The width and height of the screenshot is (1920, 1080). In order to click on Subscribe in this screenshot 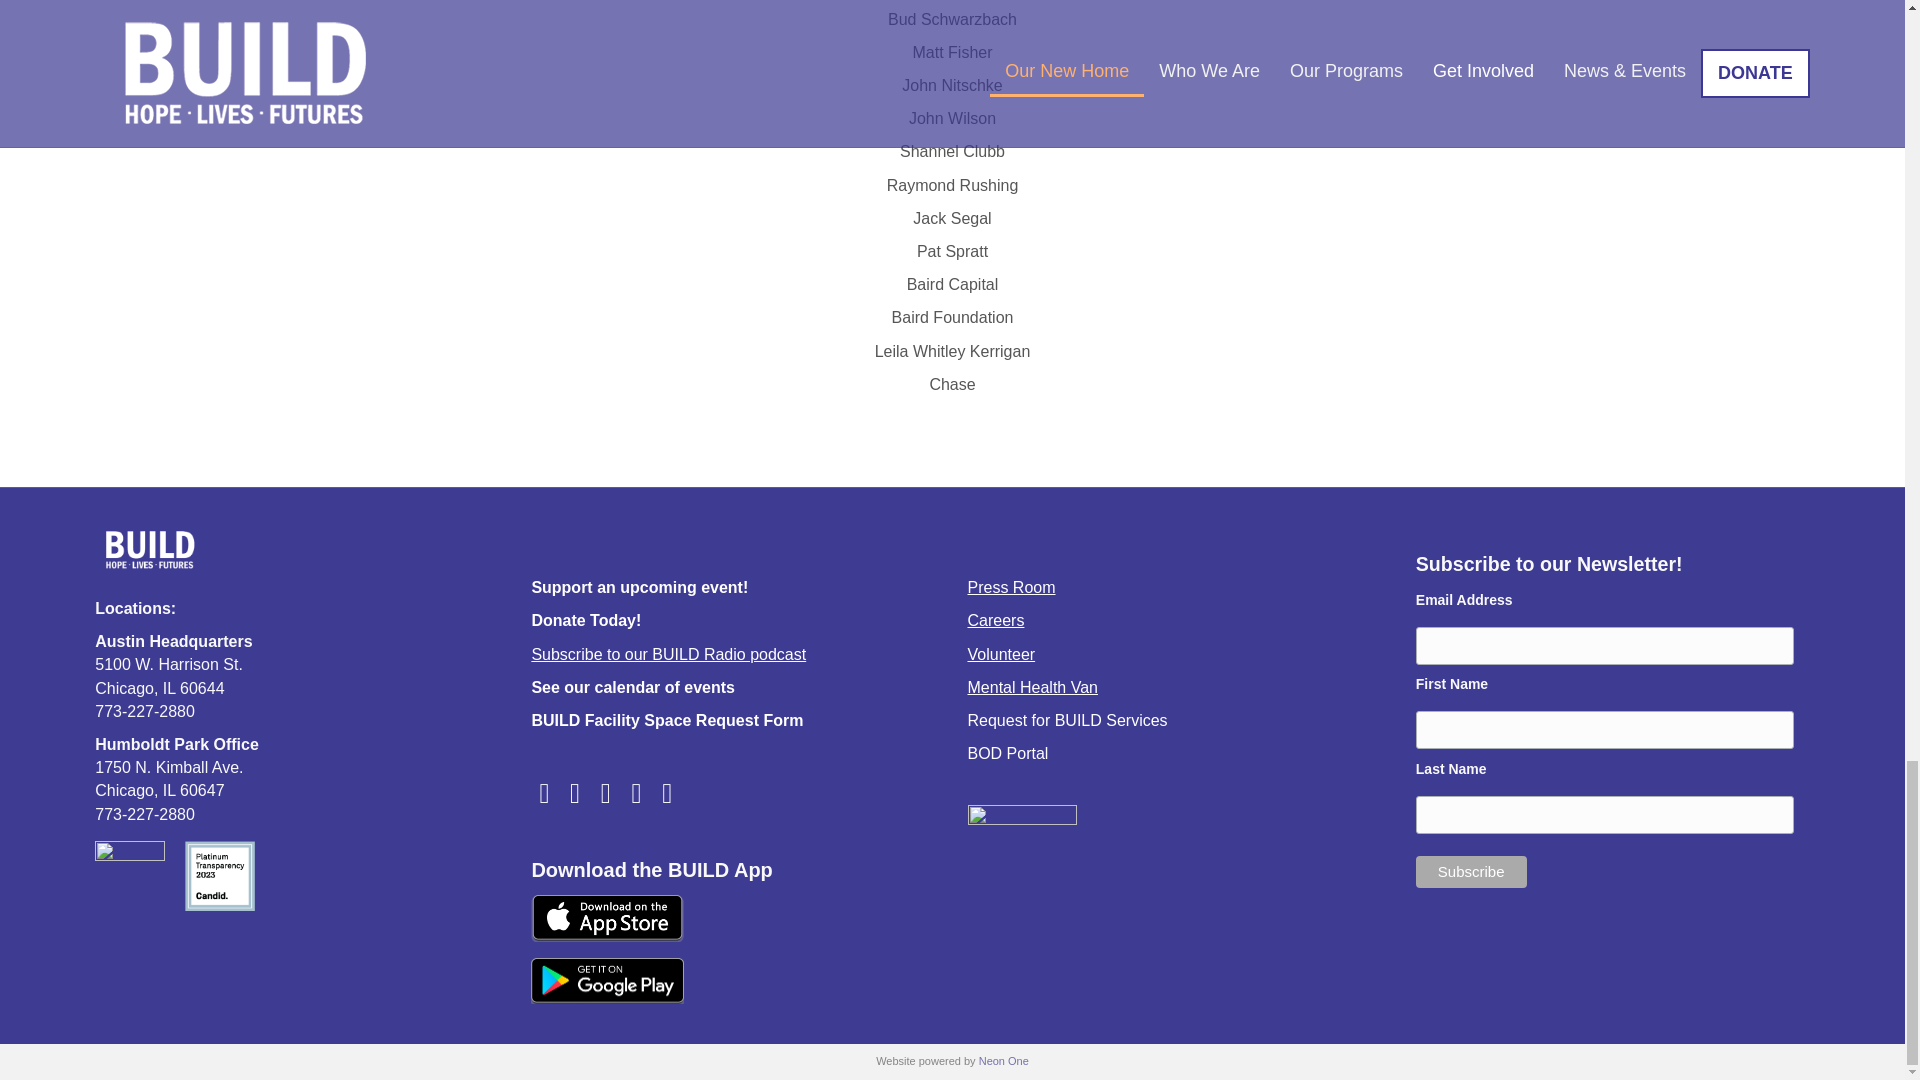, I will do `click(1471, 872)`.